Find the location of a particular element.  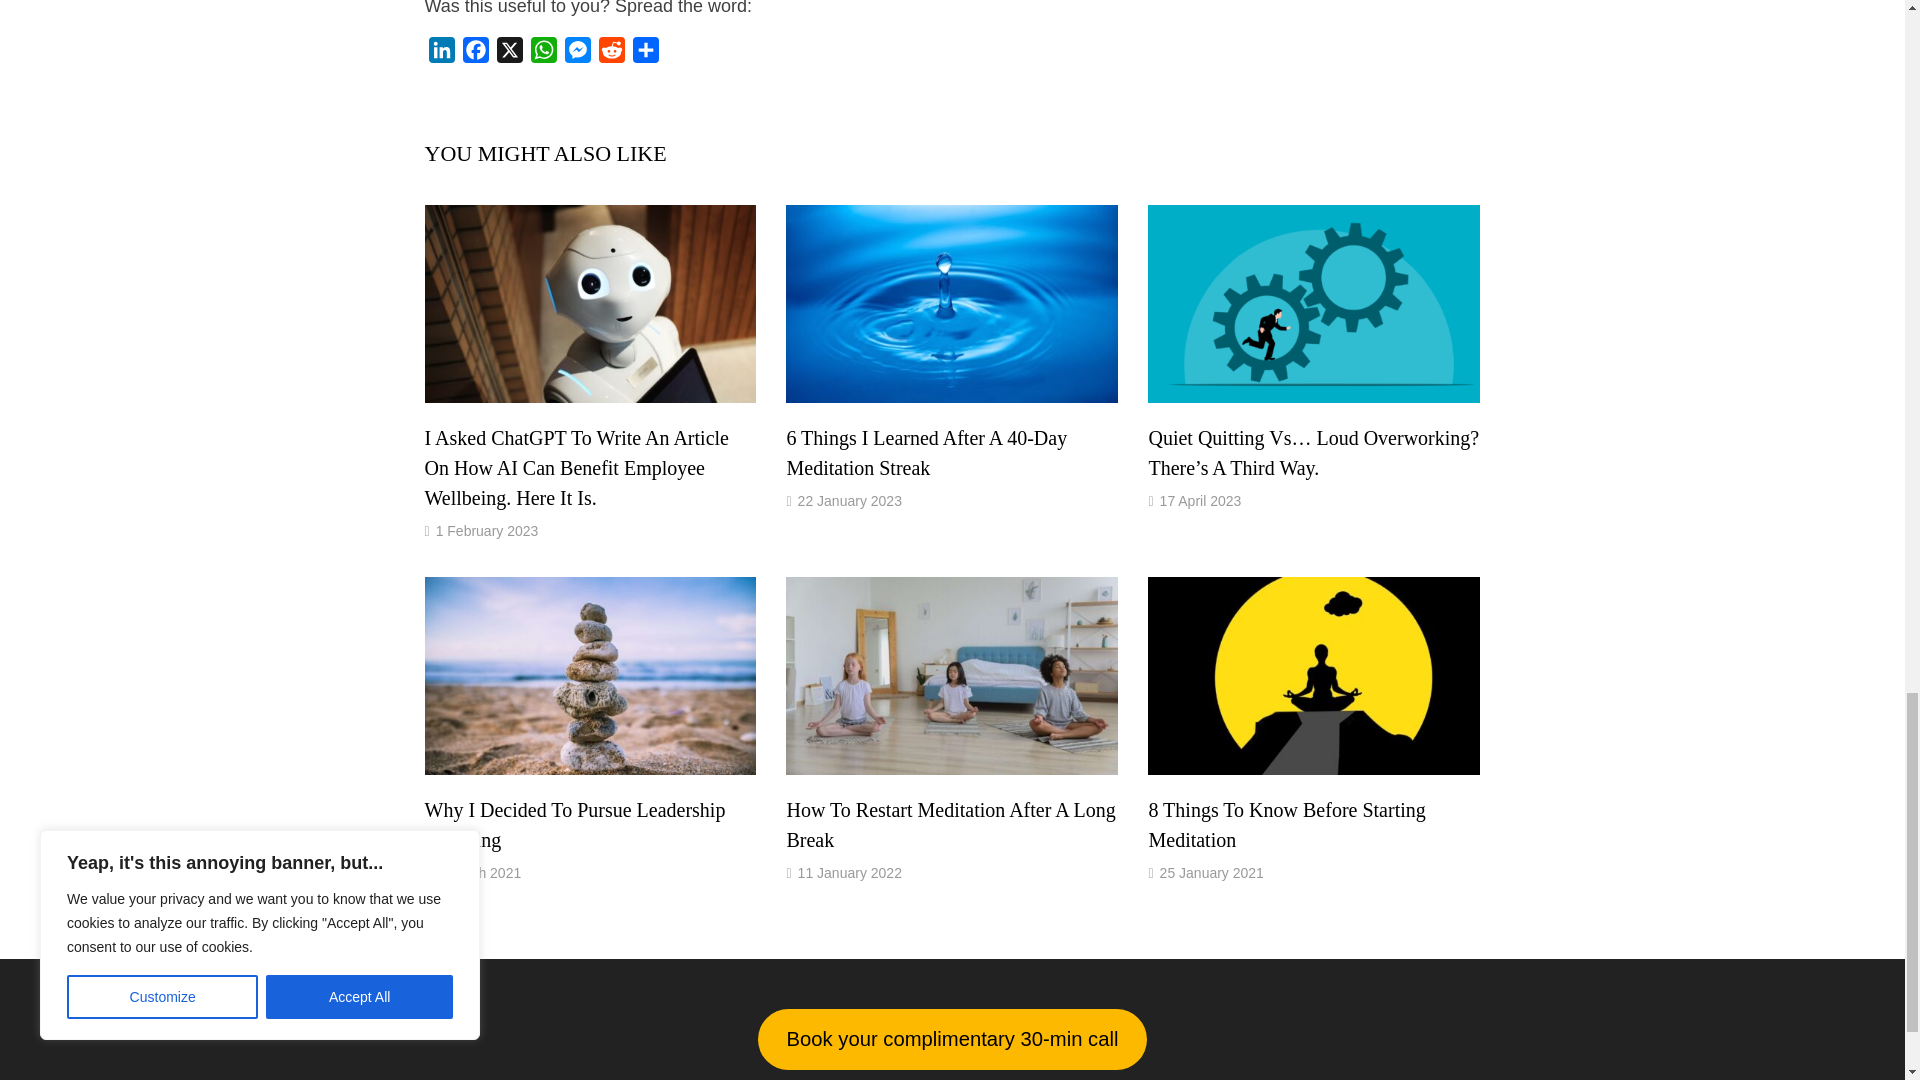

8 things to know before starting meditation is located at coordinates (1286, 825).